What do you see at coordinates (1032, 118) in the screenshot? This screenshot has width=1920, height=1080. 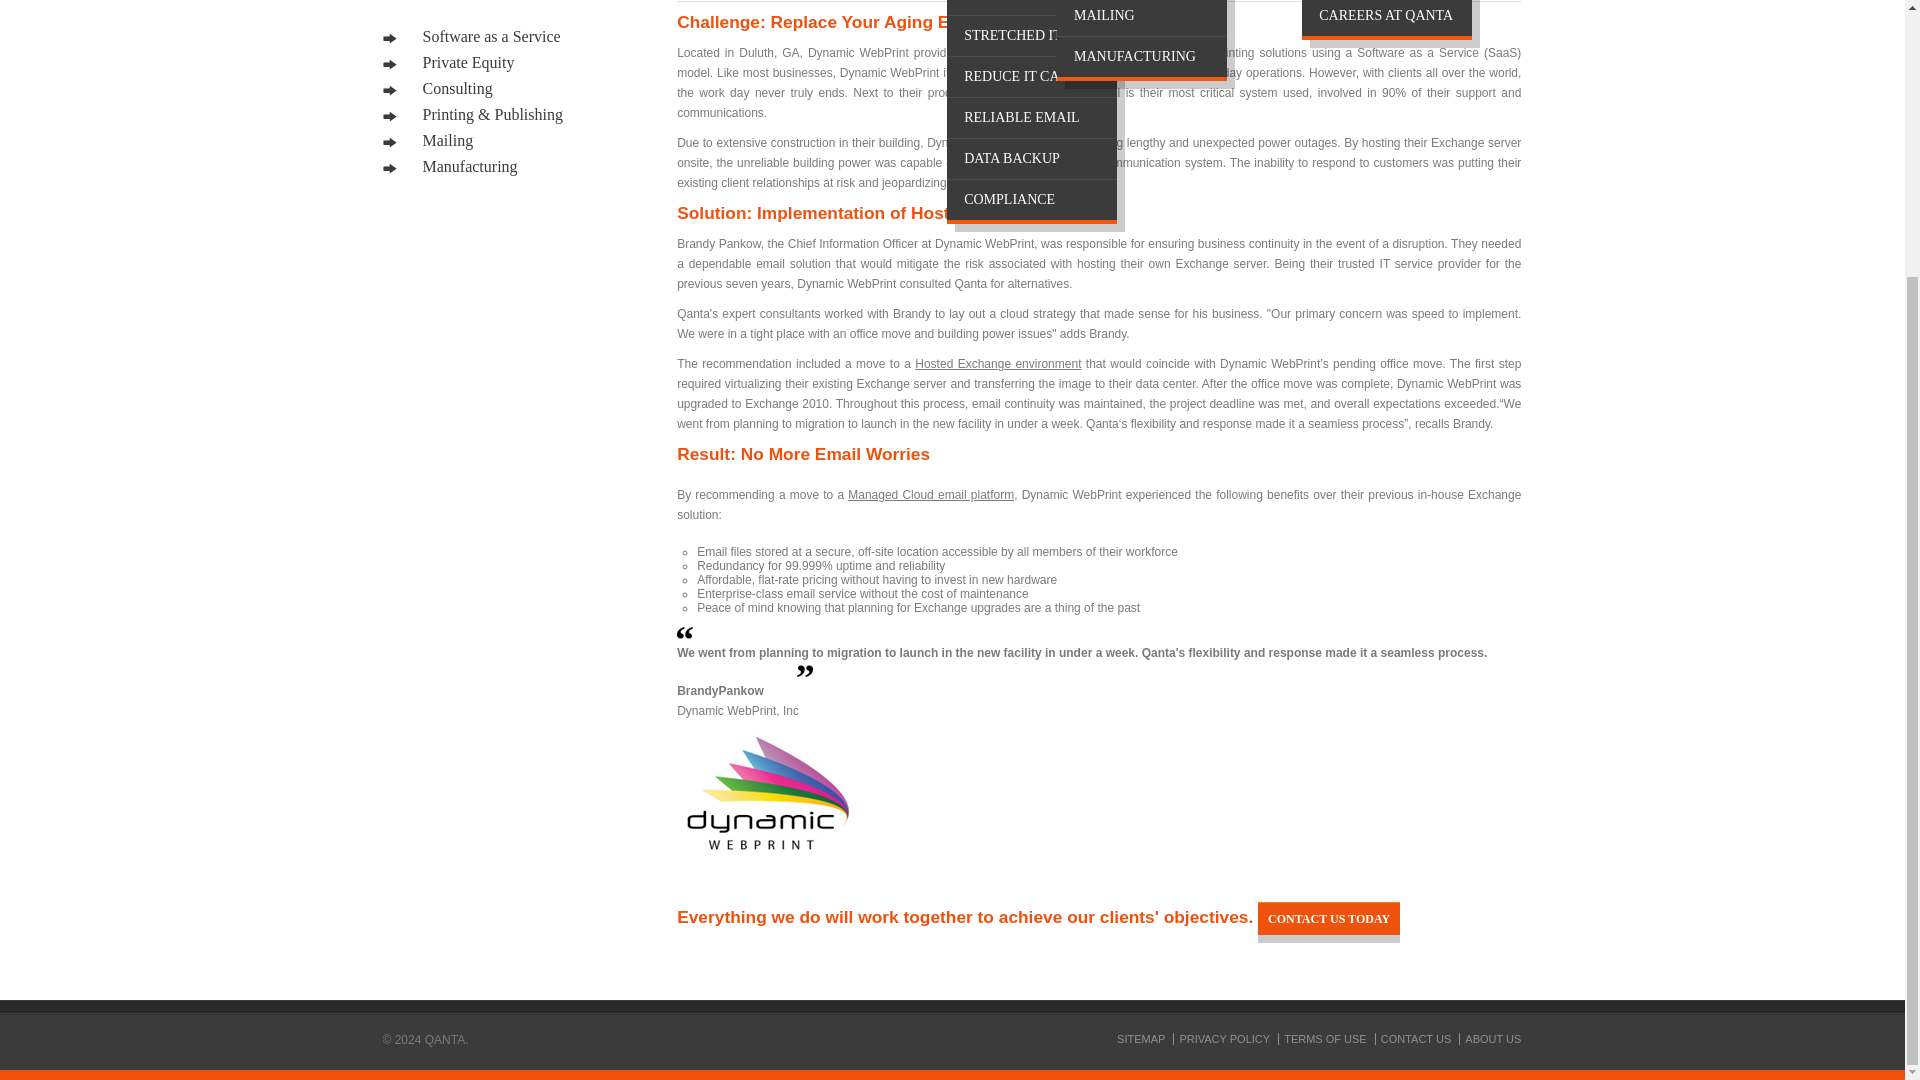 I see `RELIABLE EMAIL` at bounding box center [1032, 118].